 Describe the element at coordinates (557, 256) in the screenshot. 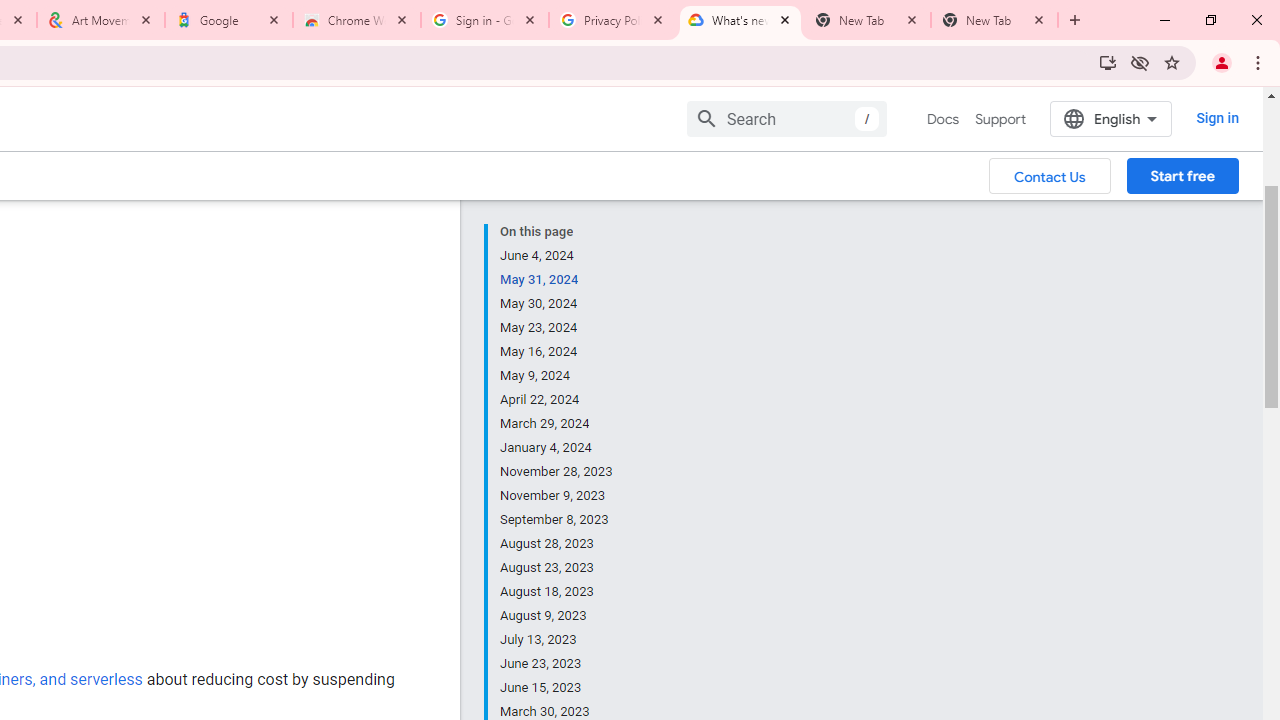

I see `June 4, 2024` at that location.